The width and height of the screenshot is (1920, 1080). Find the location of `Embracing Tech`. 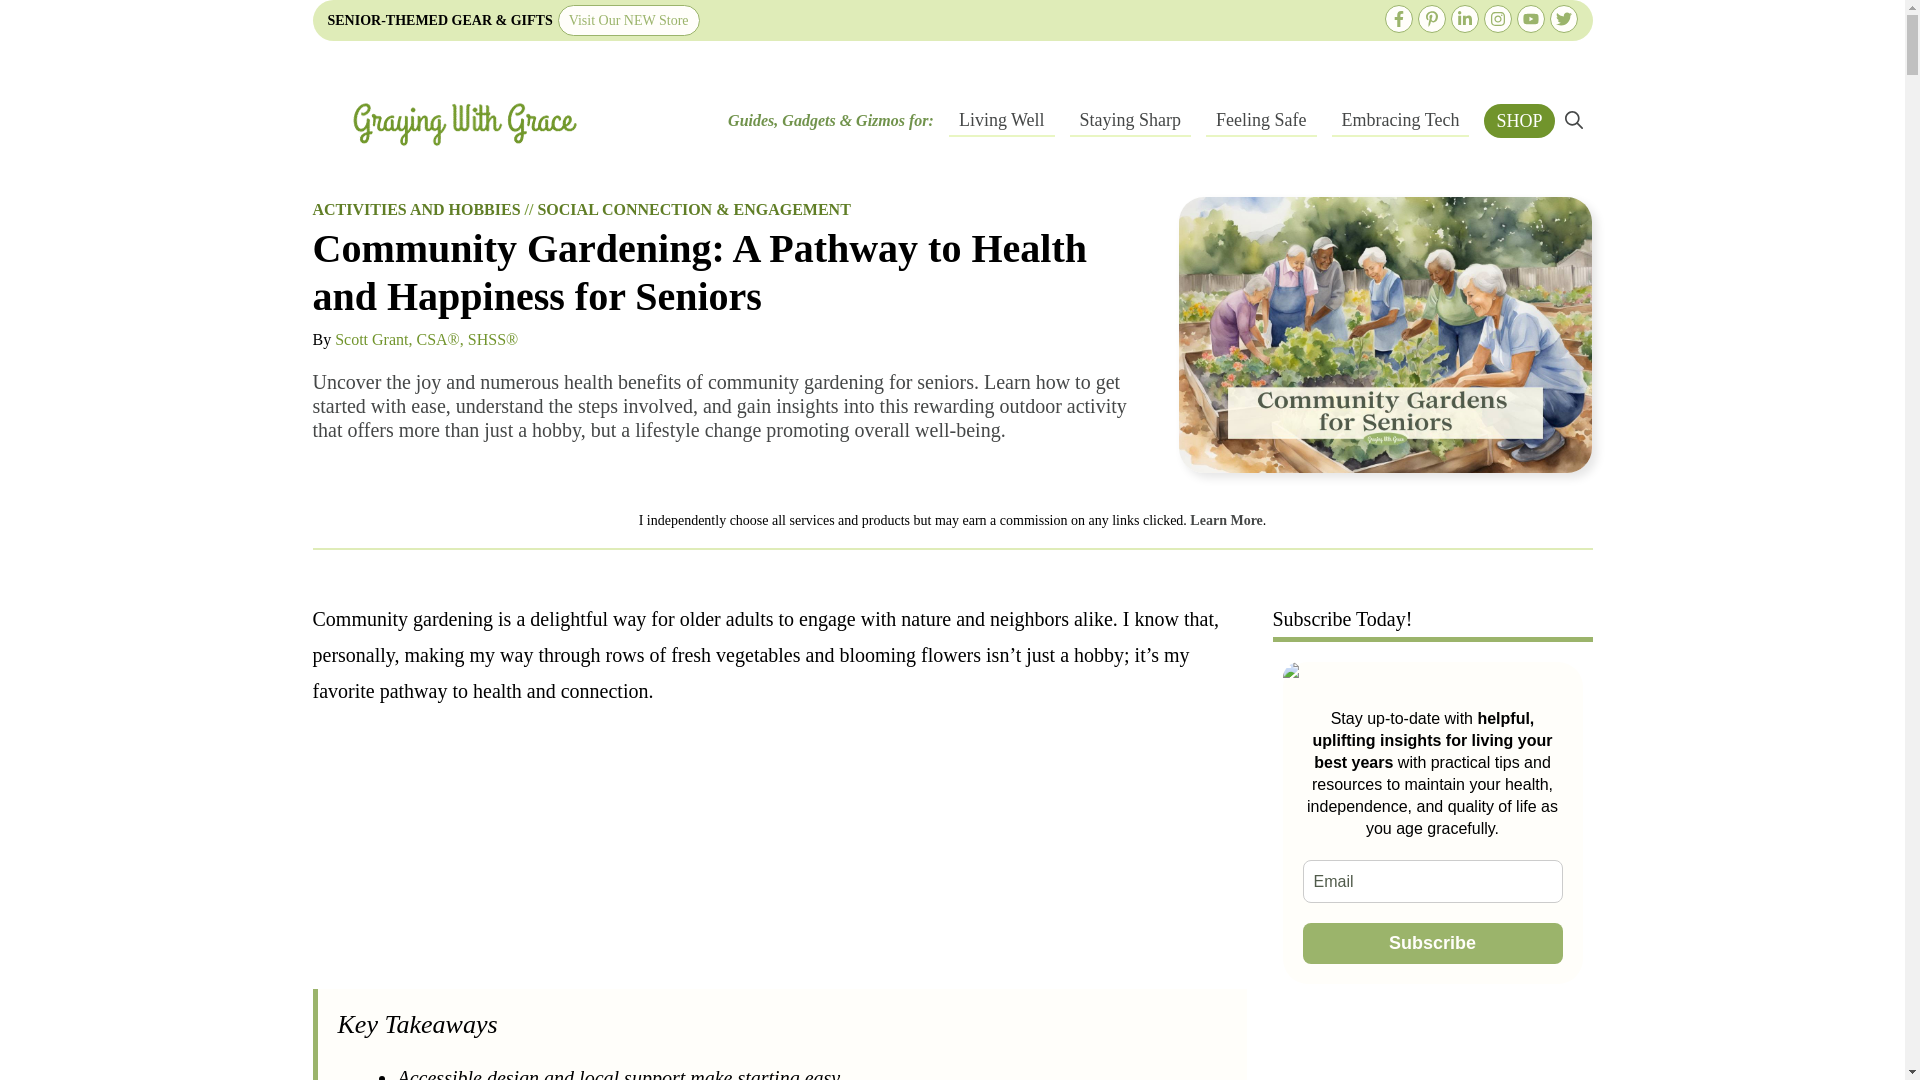

Embracing Tech is located at coordinates (1401, 120).